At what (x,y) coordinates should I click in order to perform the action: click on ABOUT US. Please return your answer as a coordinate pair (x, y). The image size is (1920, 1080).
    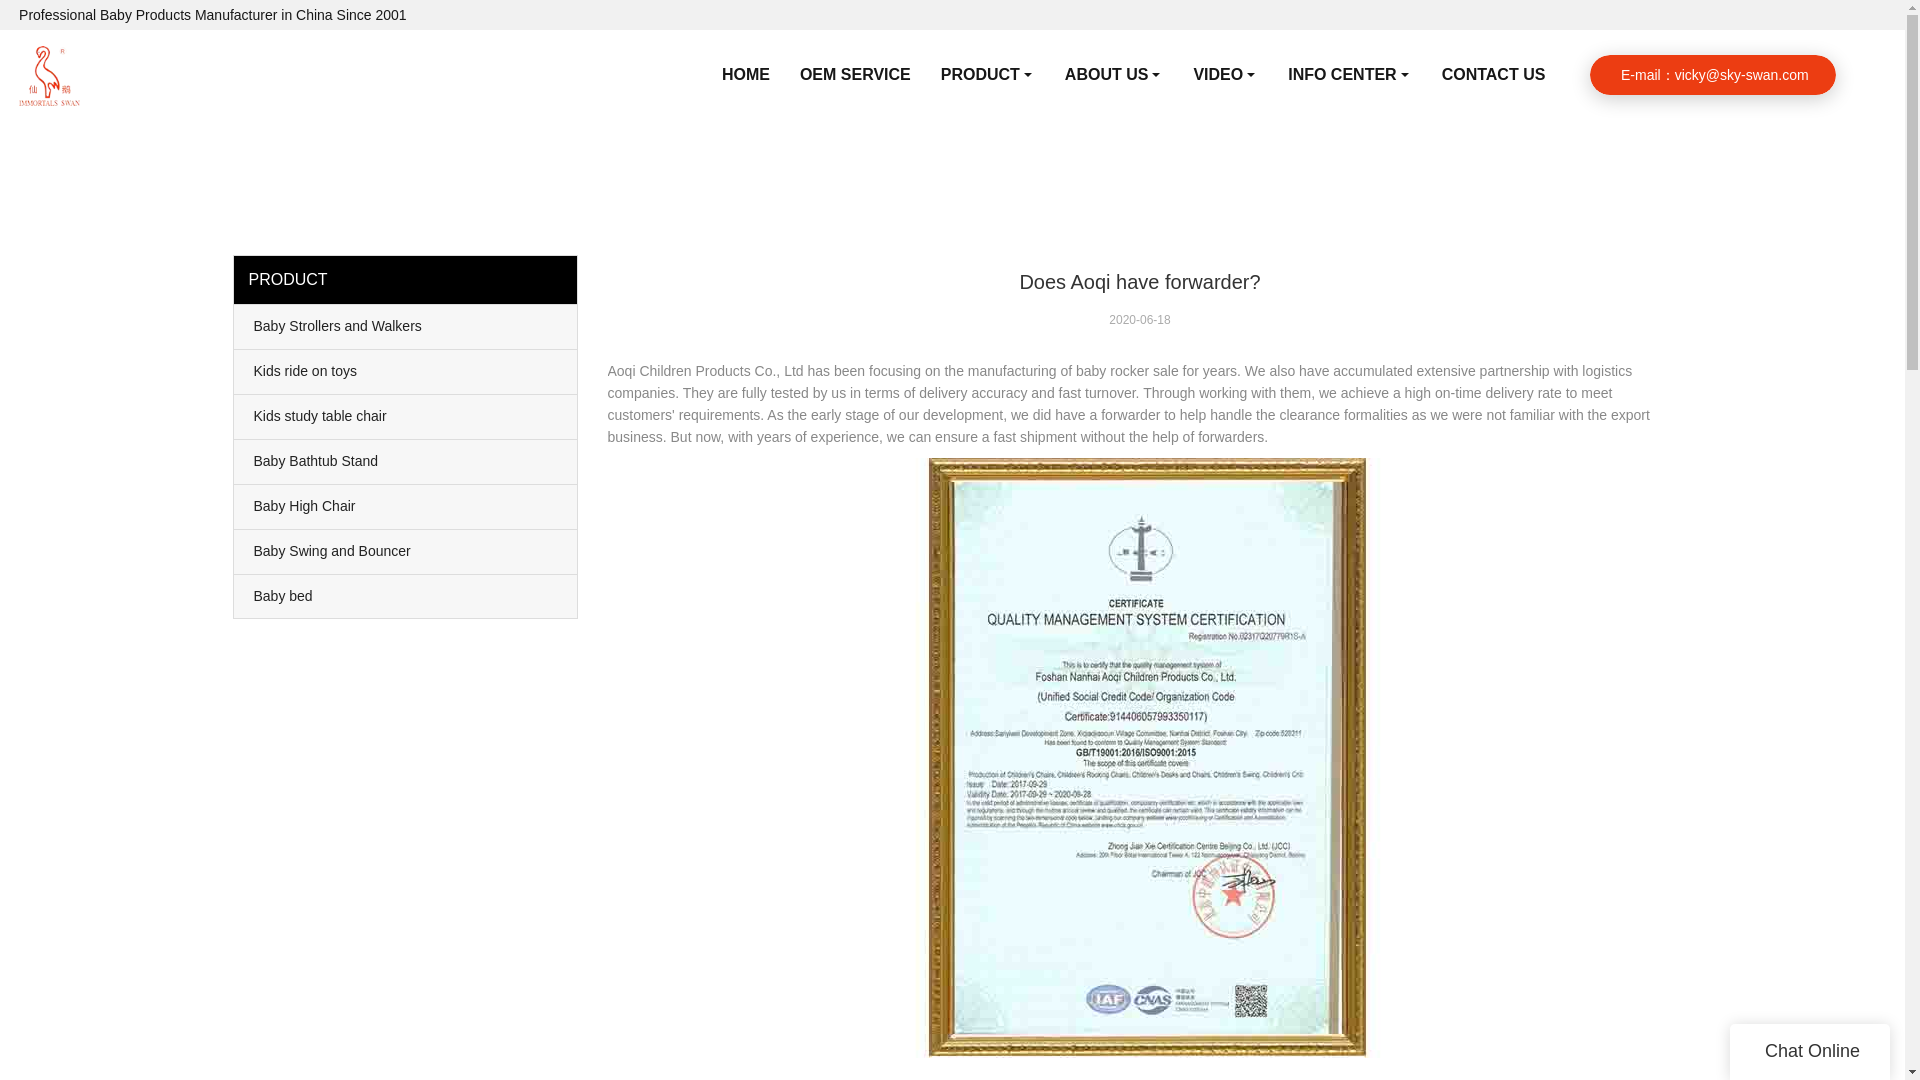
    Looking at the image, I should click on (1114, 74).